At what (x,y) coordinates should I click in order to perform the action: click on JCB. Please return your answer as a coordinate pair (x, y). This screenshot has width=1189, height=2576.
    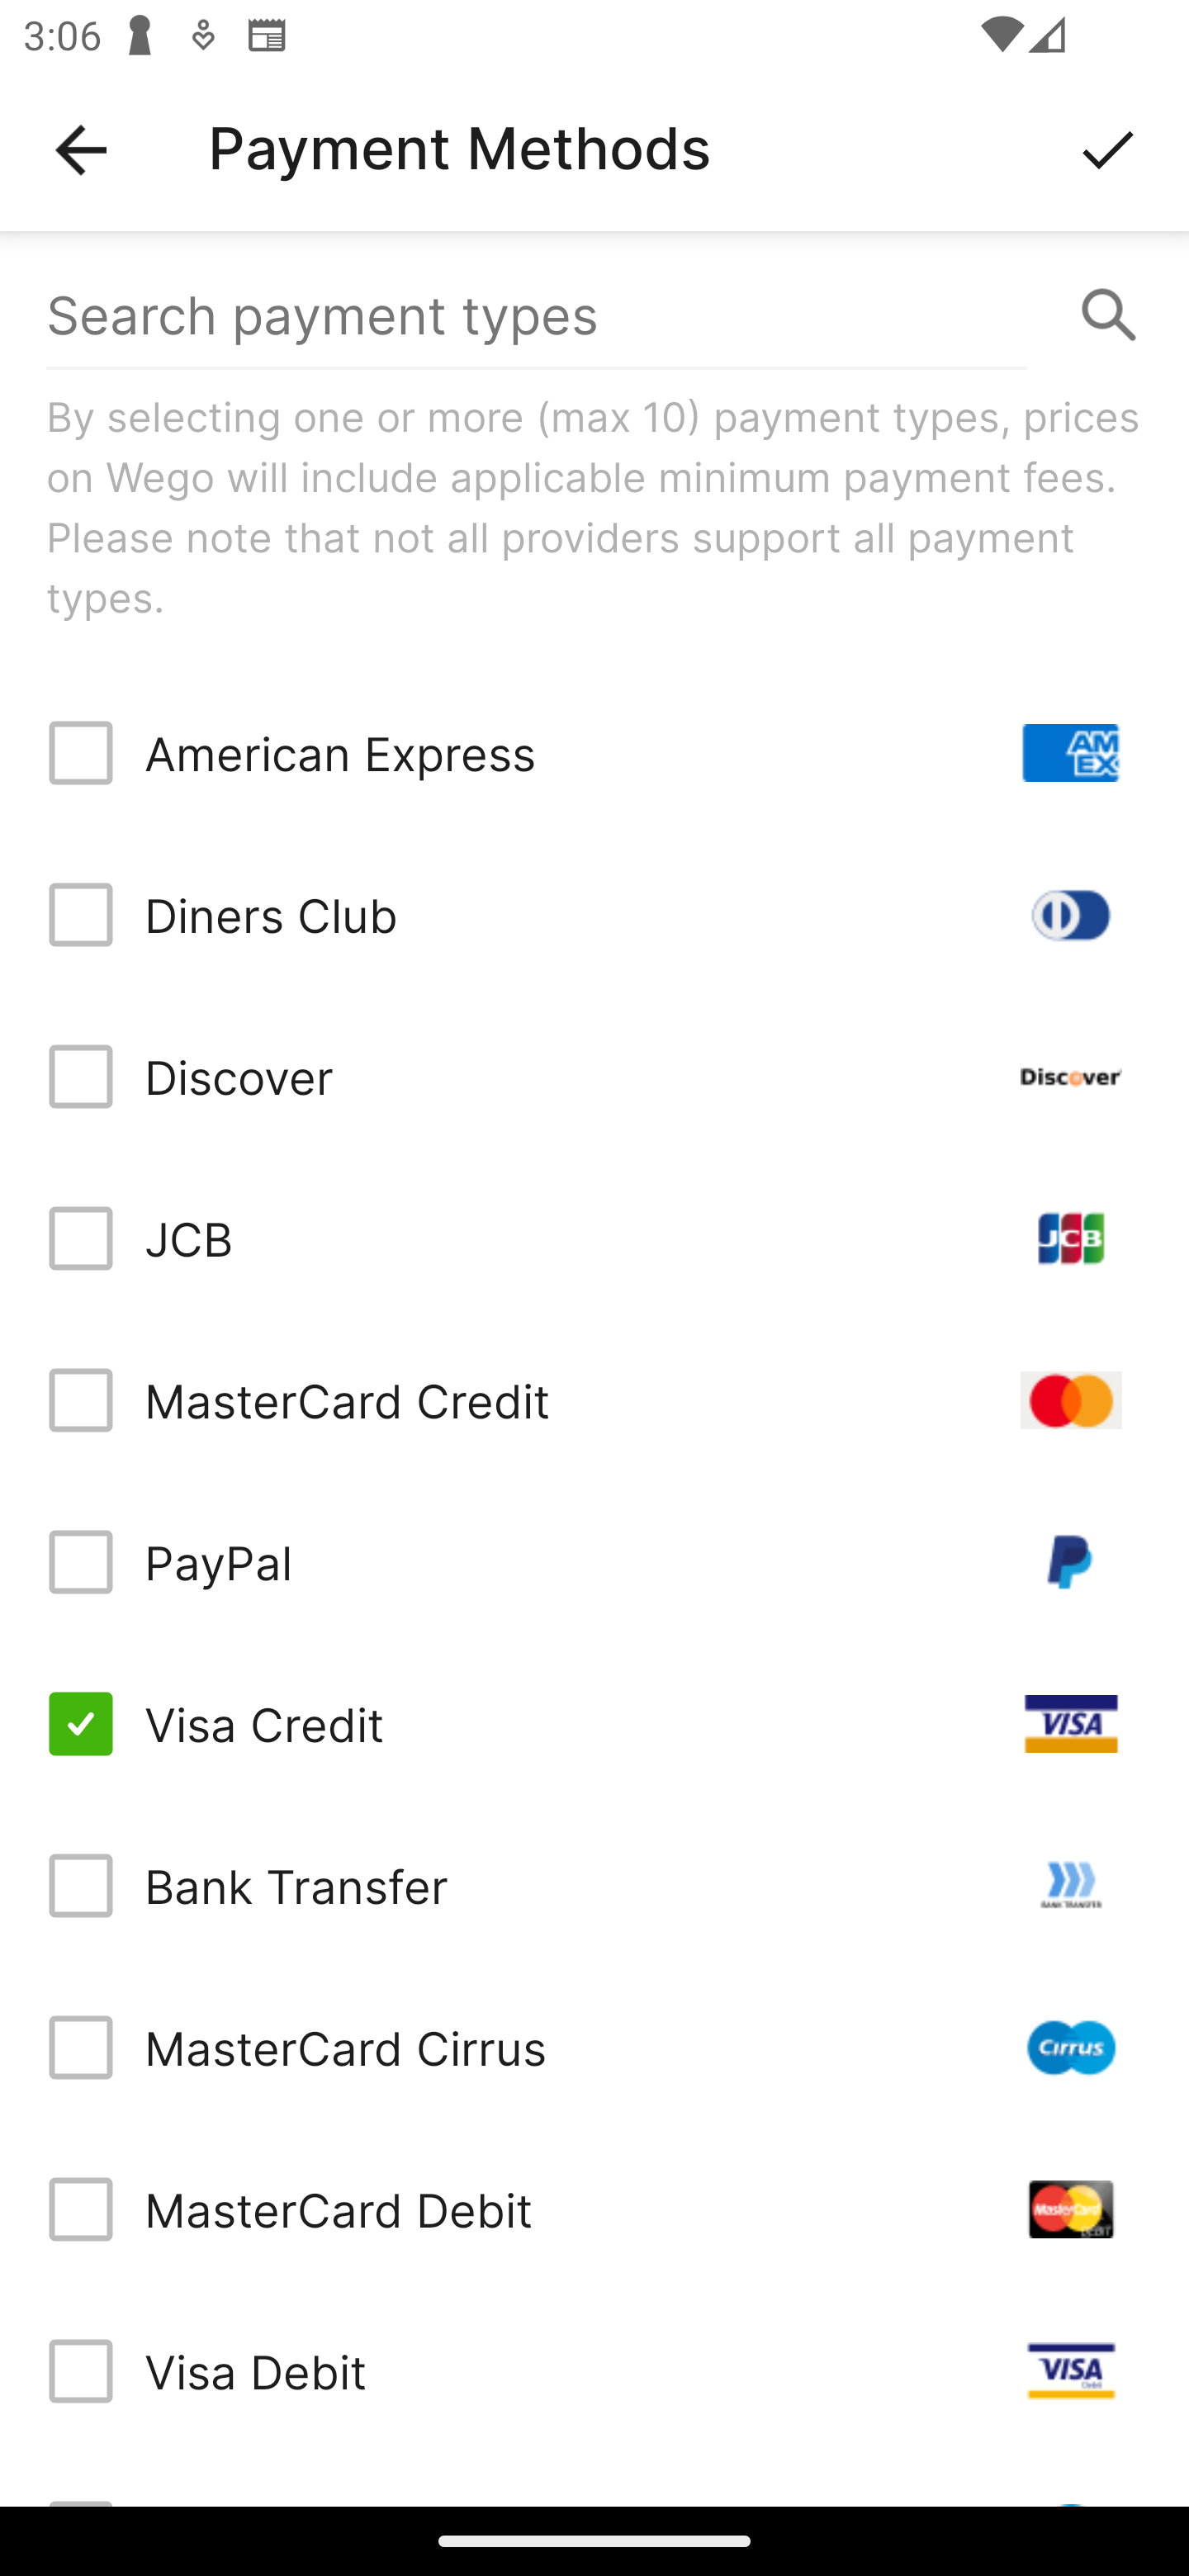
    Looking at the image, I should click on (594, 1237).